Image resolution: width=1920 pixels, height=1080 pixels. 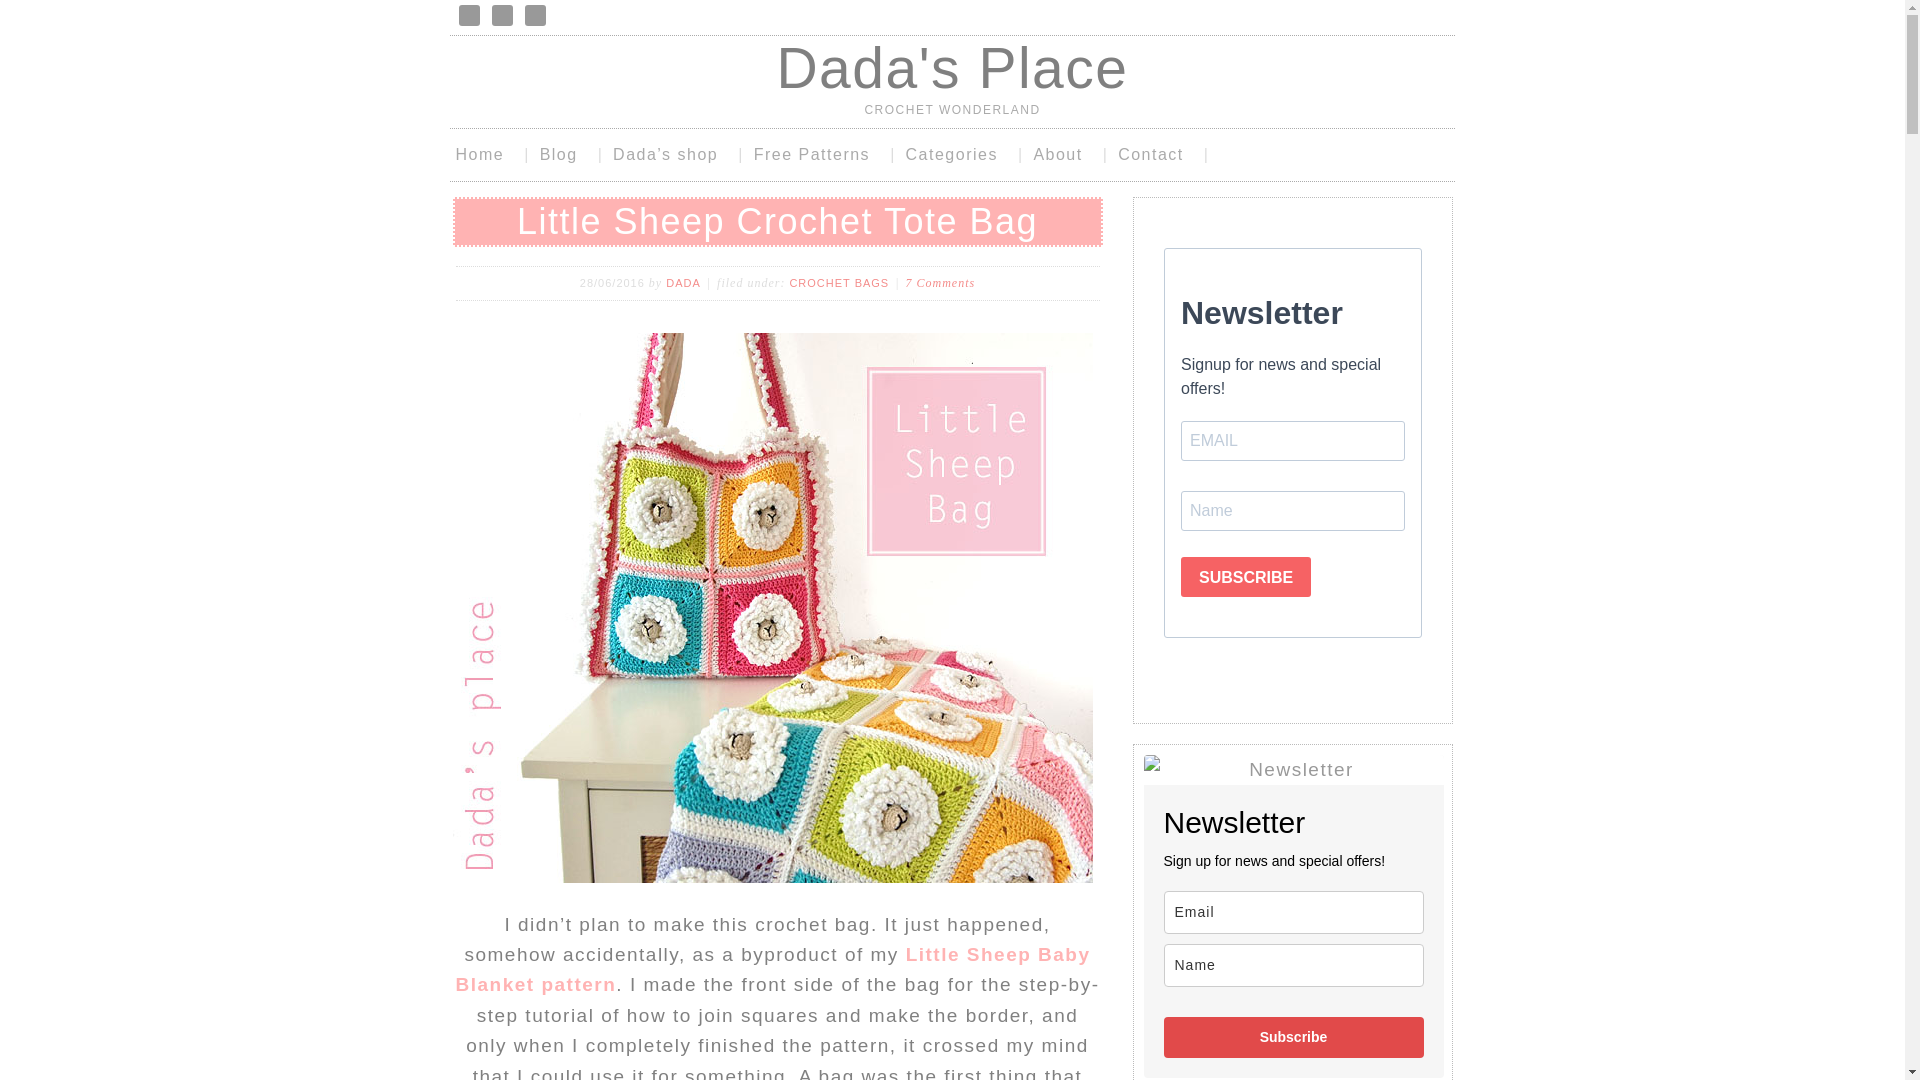 I want to click on Home, so click(x=490, y=154).